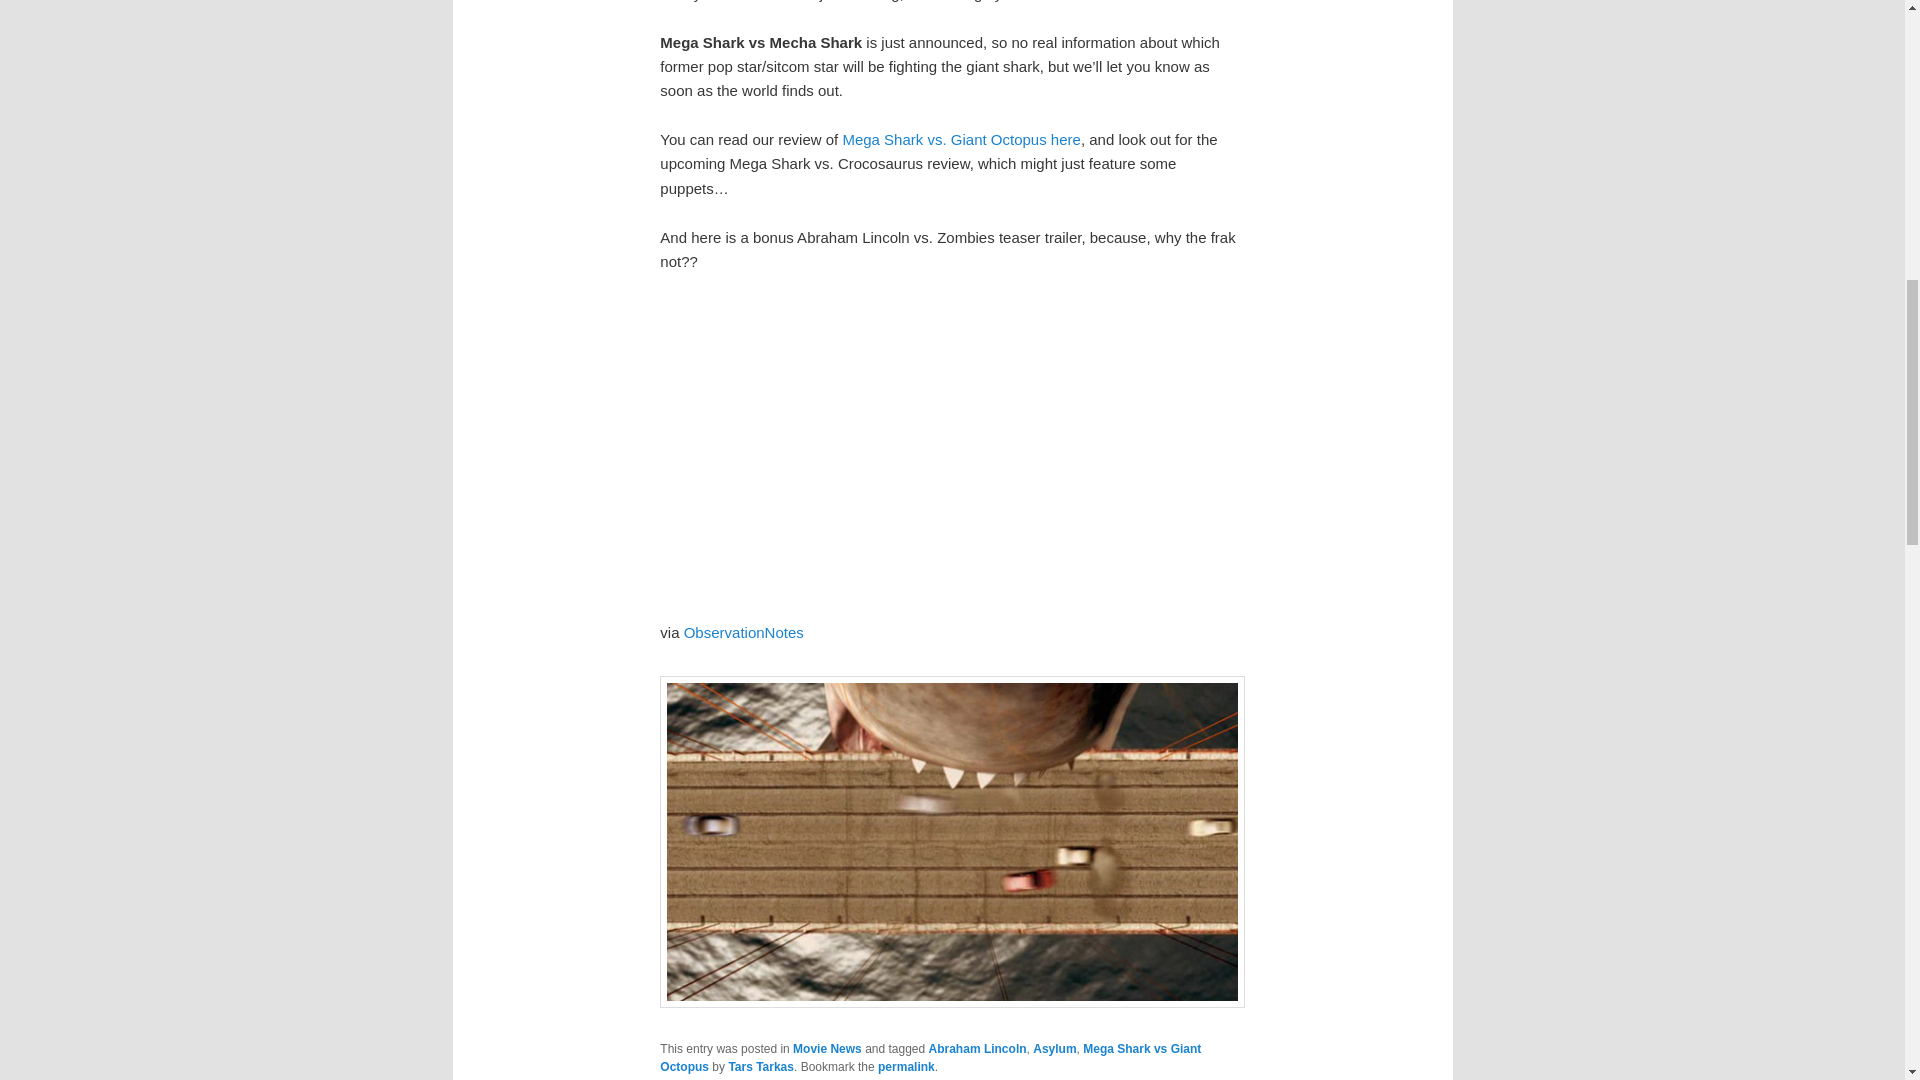  I want to click on Abraham Lincoln, so click(978, 1049).